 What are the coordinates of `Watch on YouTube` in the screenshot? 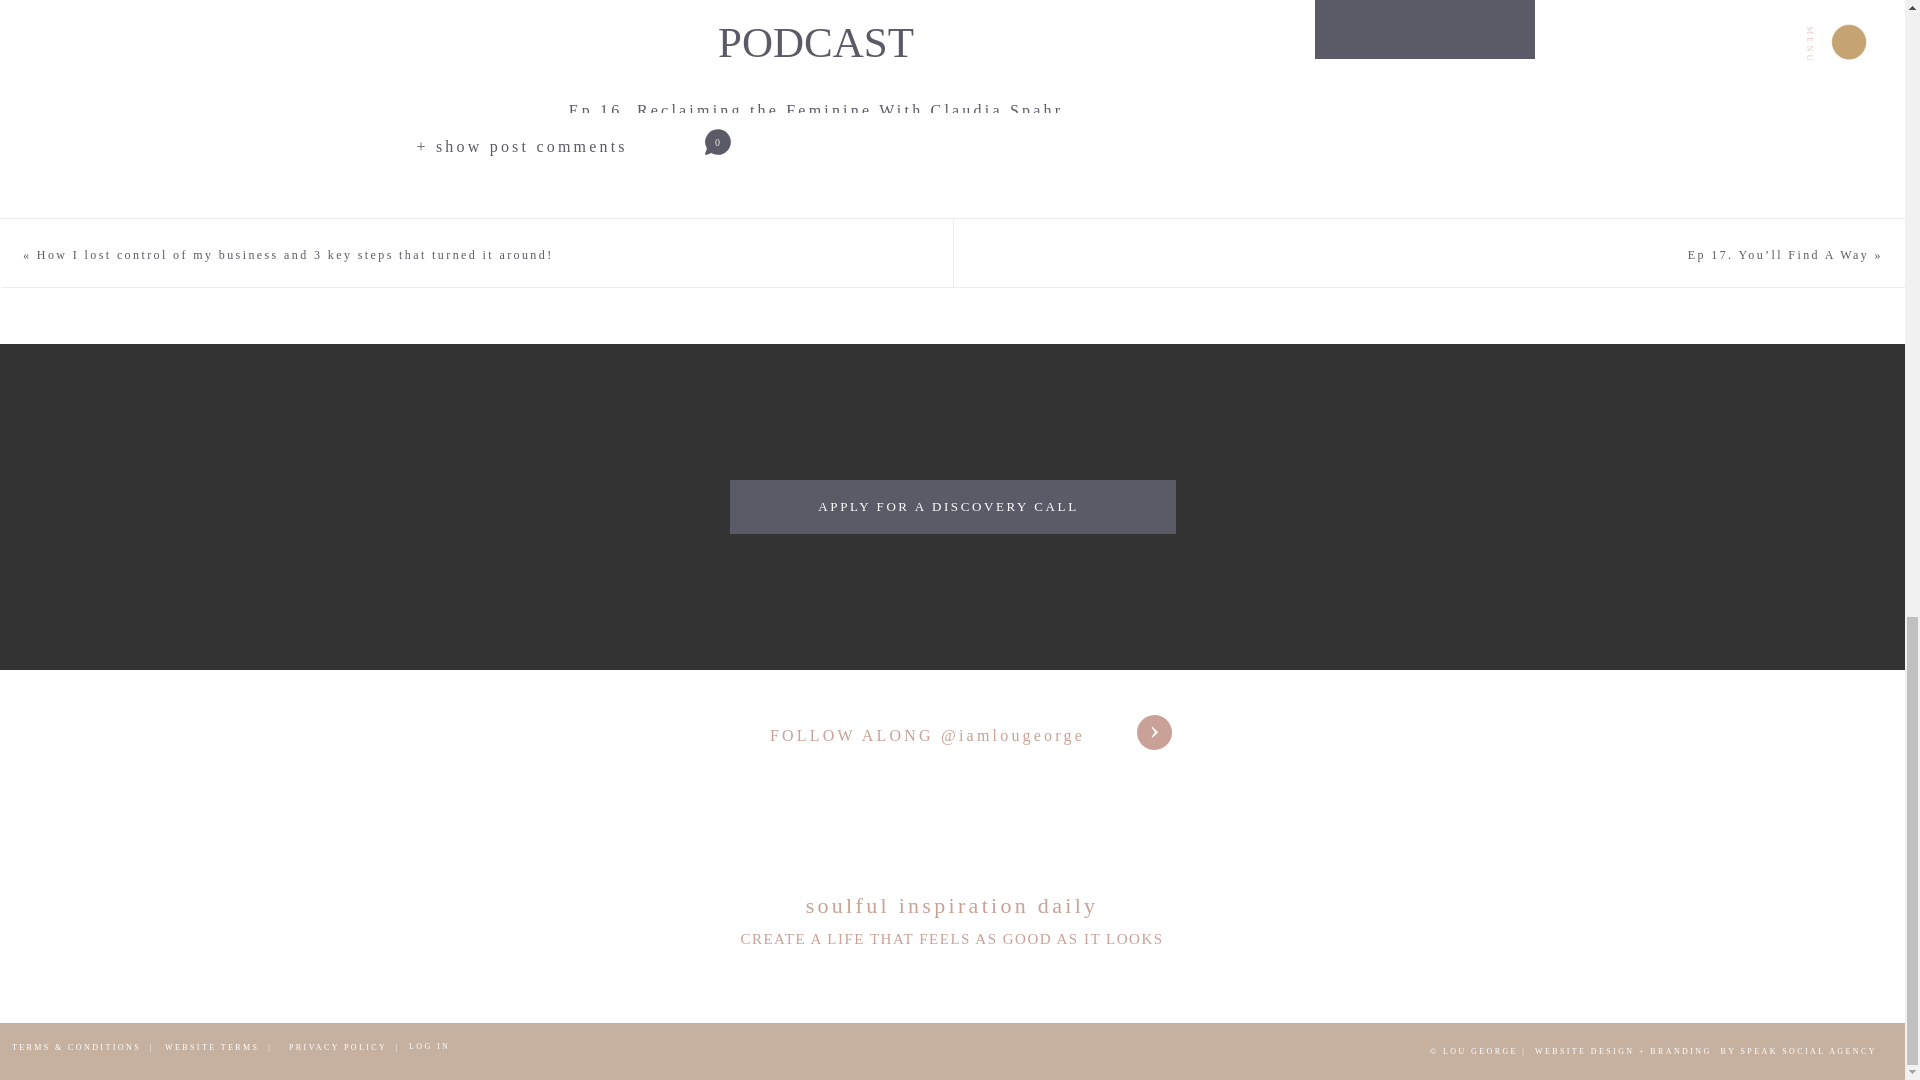 It's located at (1426, 16).